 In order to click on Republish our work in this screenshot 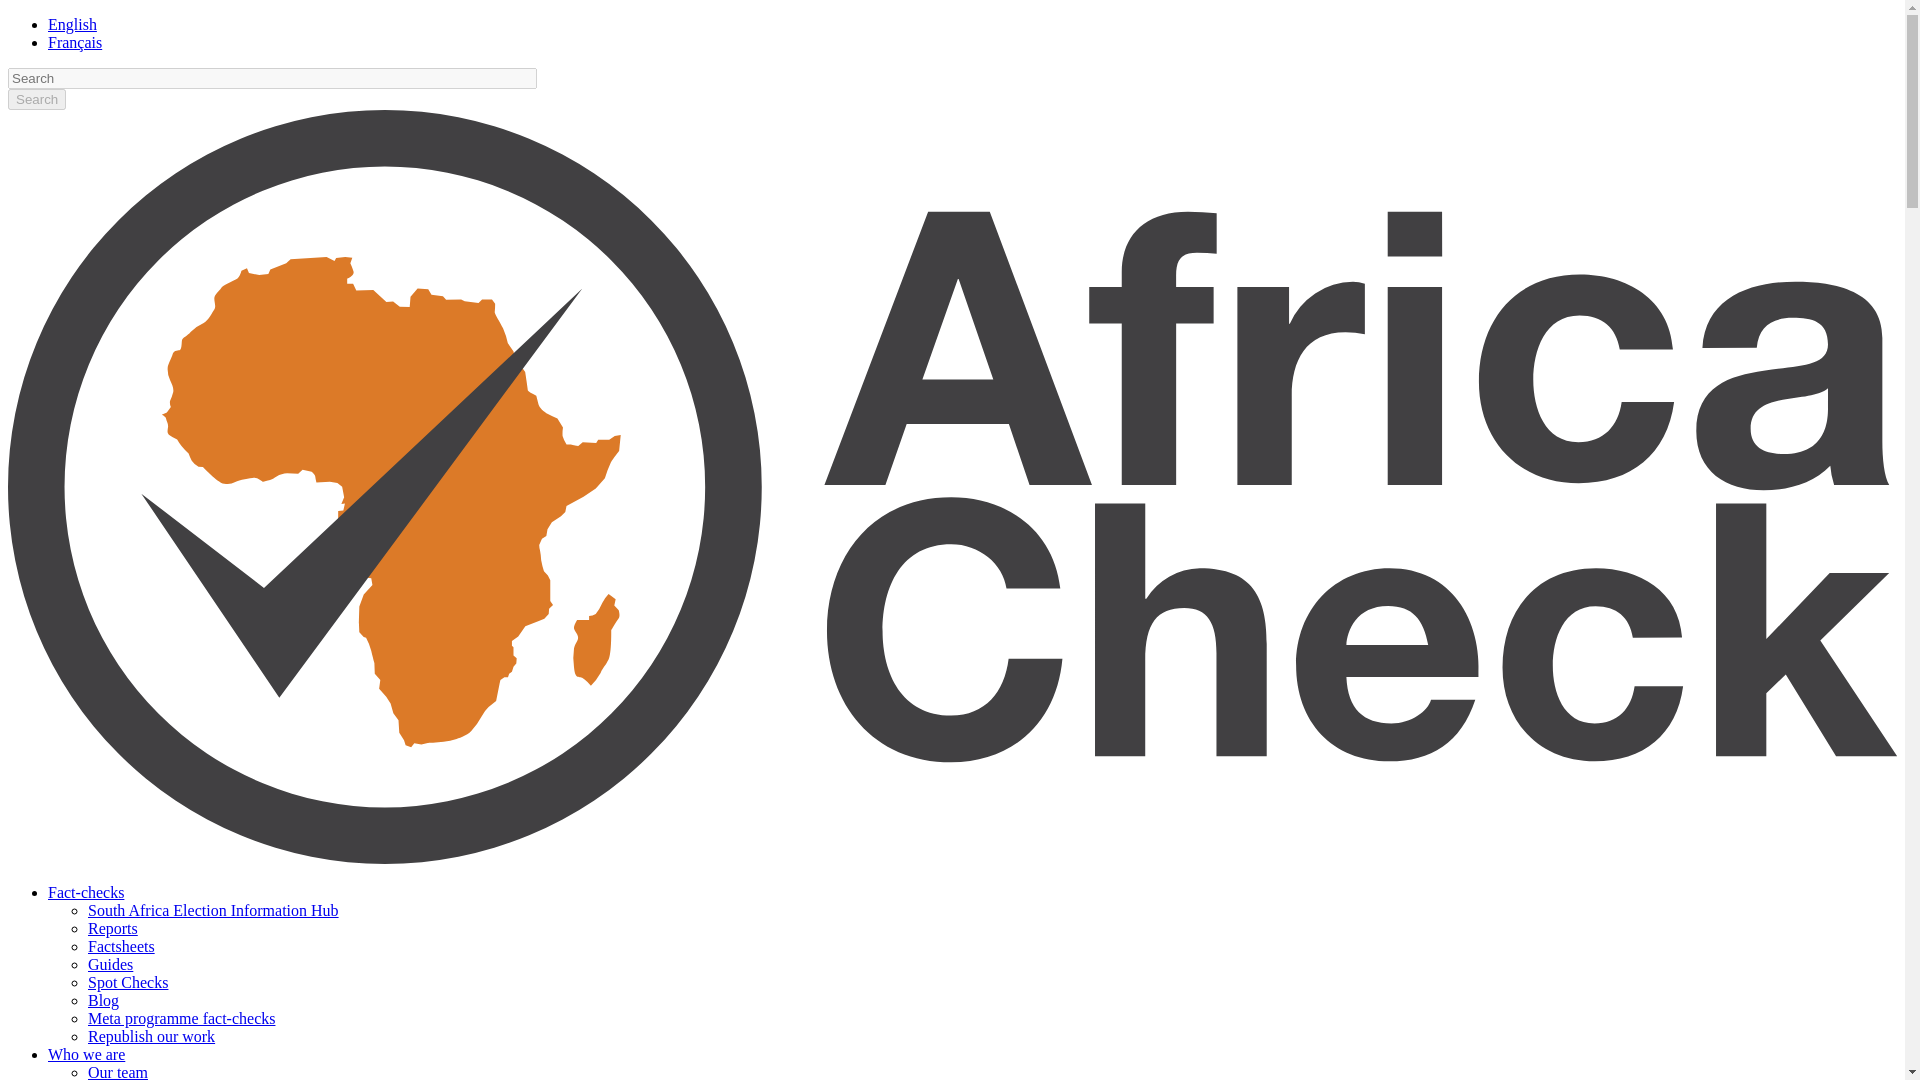, I will do `click(152, 1036)`.